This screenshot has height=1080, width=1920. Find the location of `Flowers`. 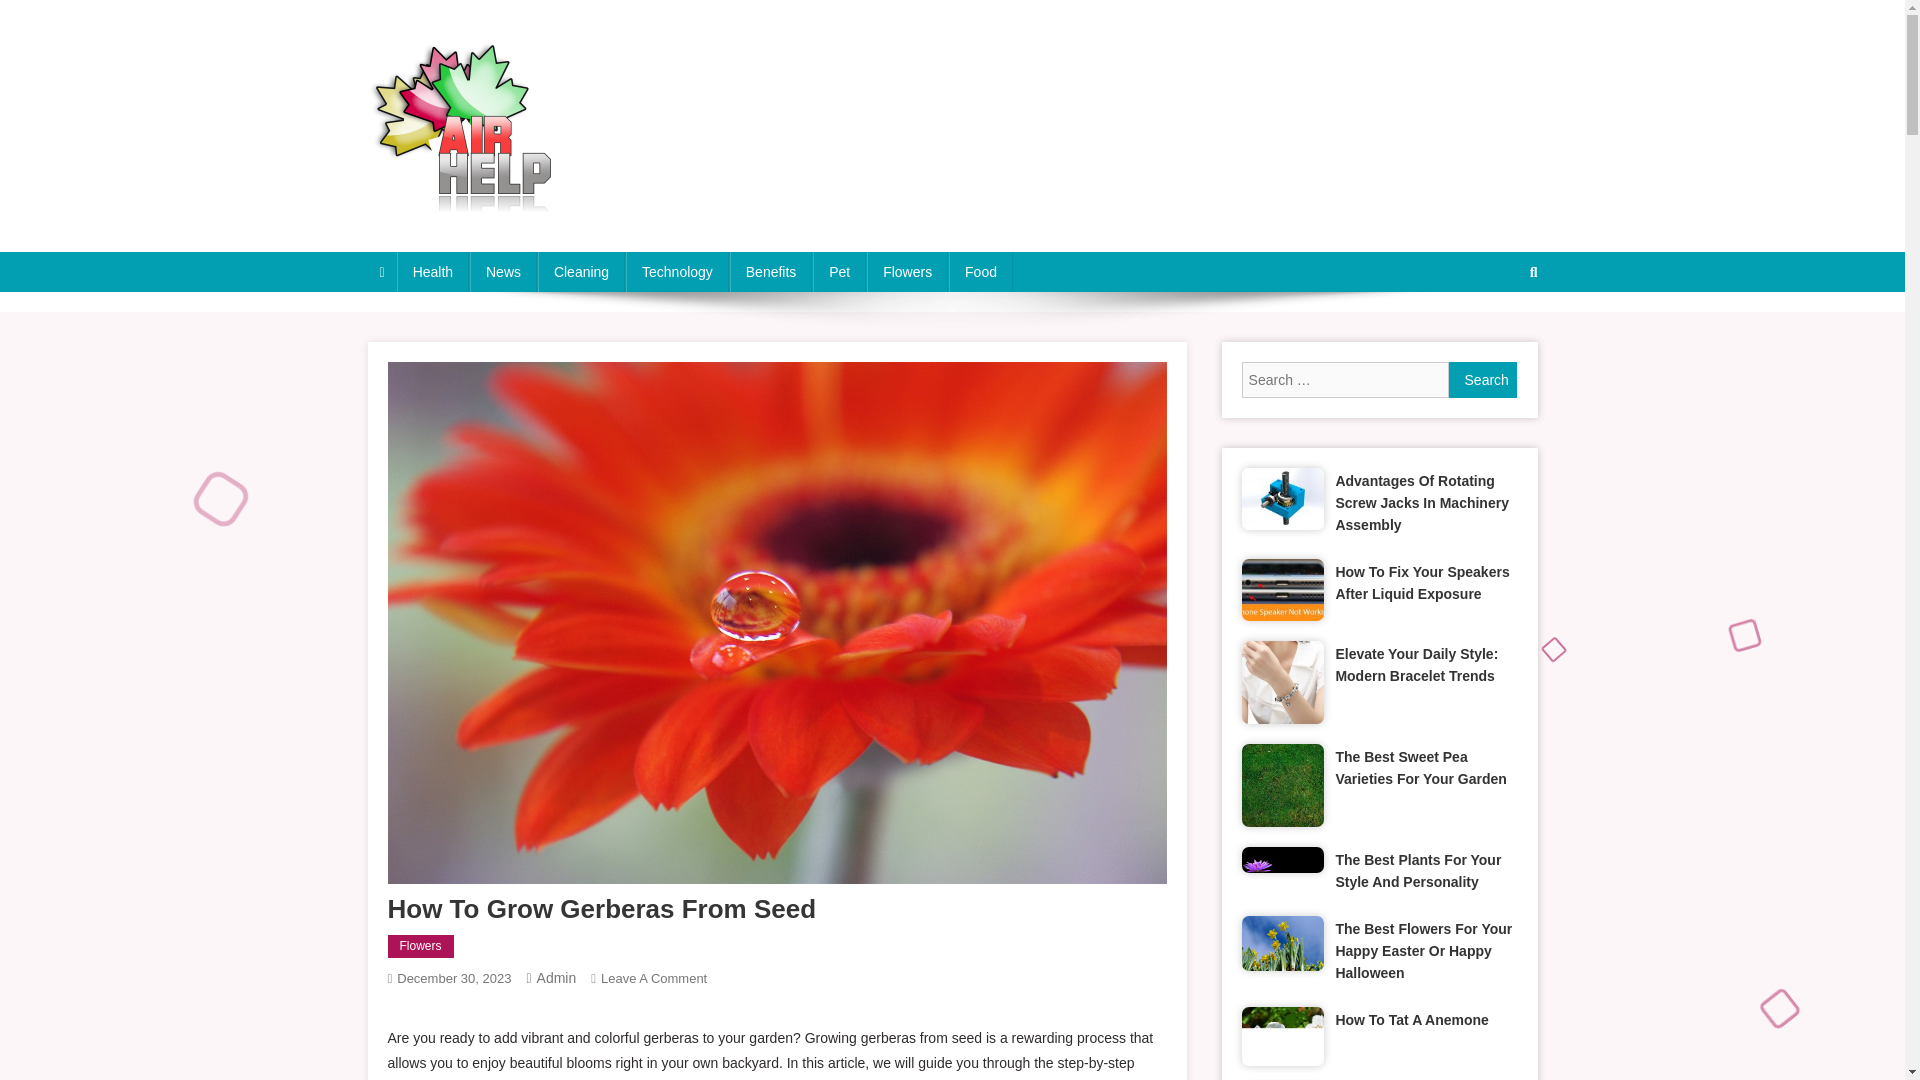

Flowers is located at coordinates (653, 978).